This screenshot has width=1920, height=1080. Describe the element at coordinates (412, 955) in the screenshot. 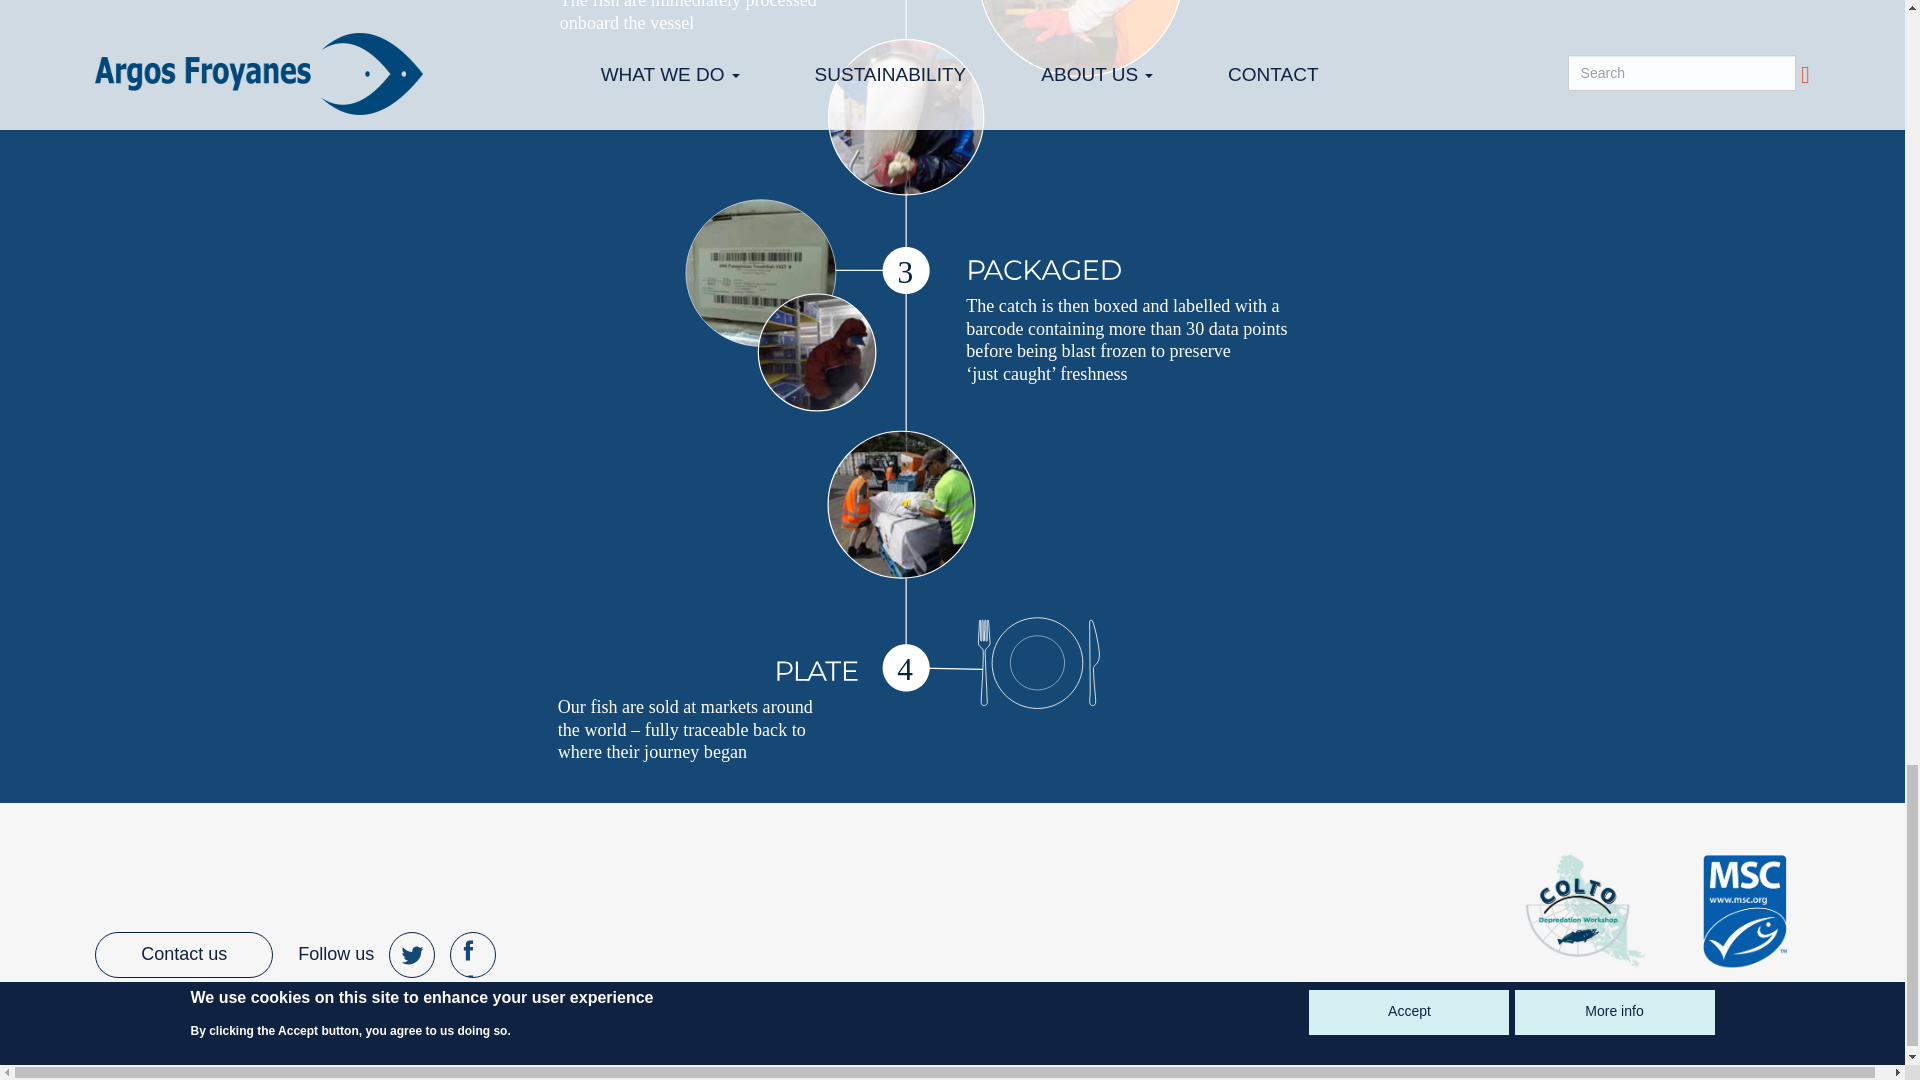

I see `twitter` at that location.